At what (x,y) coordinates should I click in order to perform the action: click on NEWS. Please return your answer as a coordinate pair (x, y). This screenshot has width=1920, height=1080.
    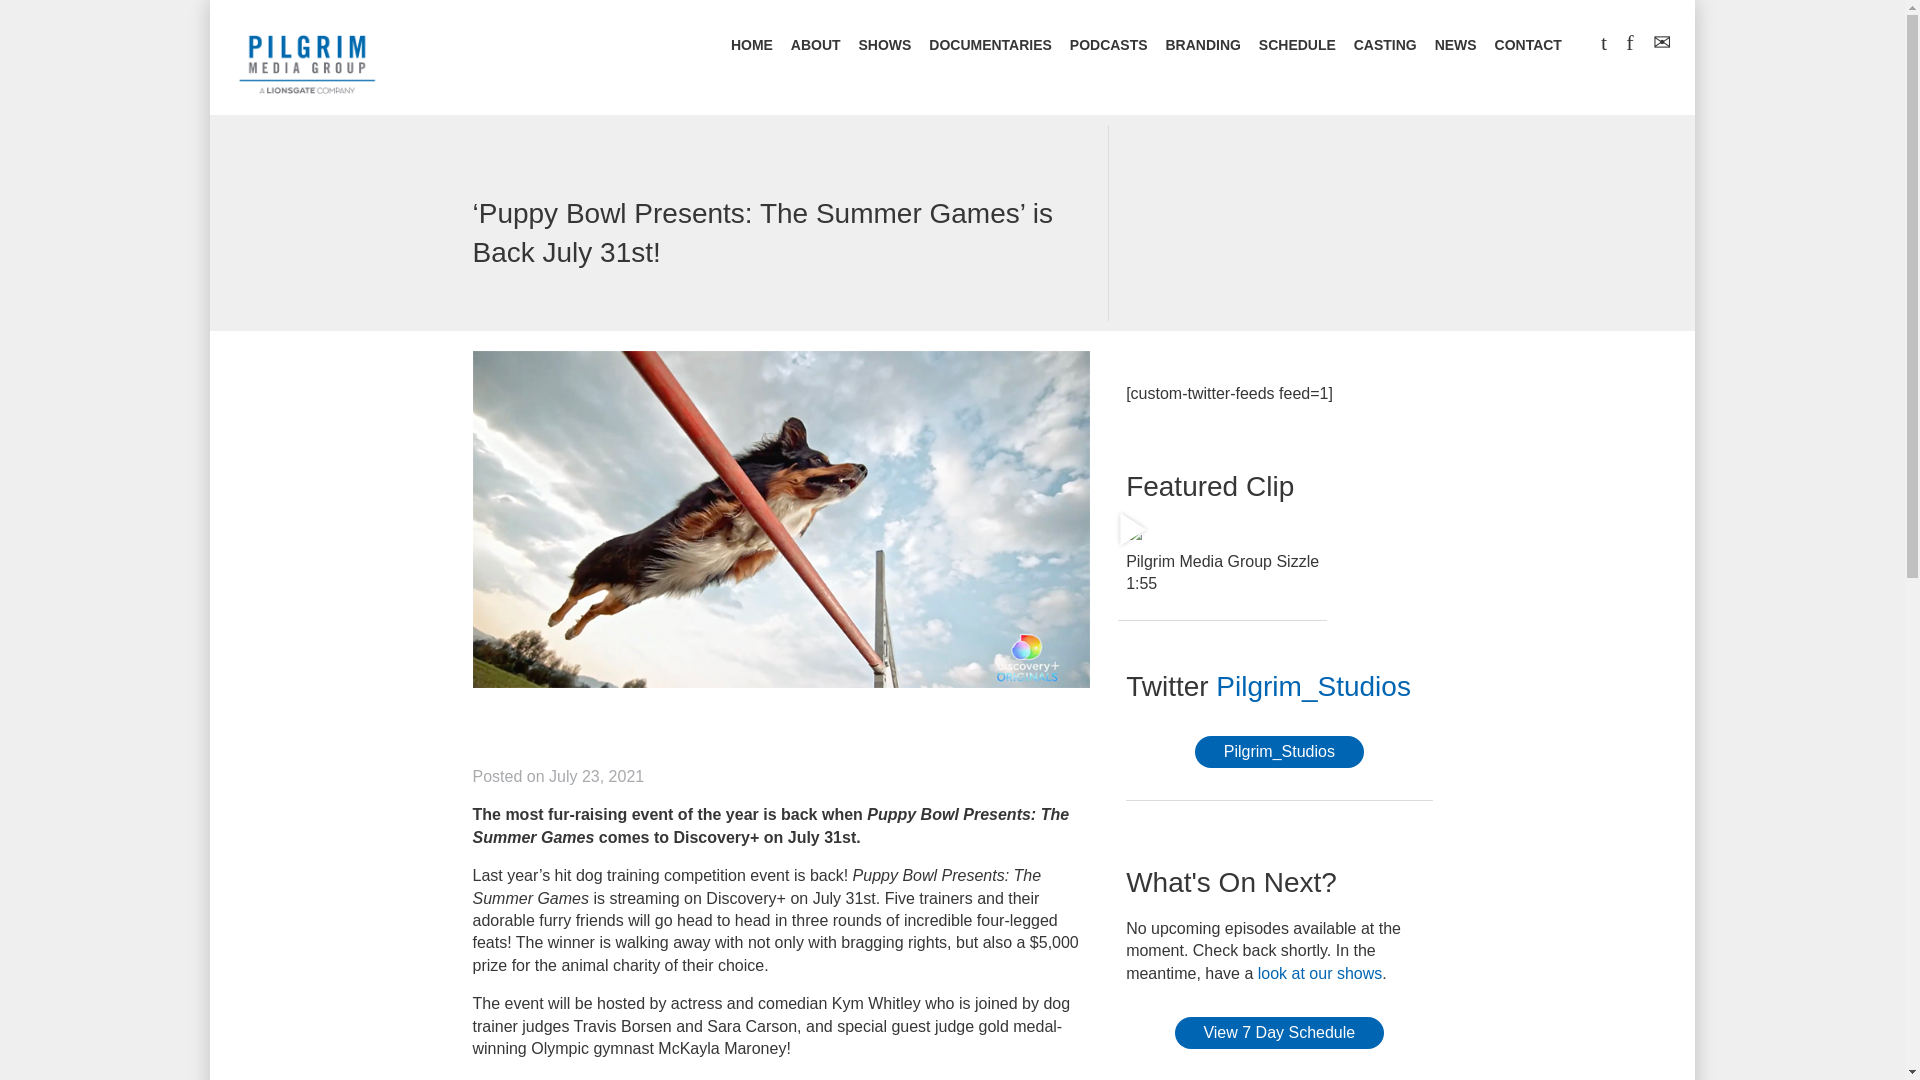
    Looking at the image, I should click on (1455, 46).